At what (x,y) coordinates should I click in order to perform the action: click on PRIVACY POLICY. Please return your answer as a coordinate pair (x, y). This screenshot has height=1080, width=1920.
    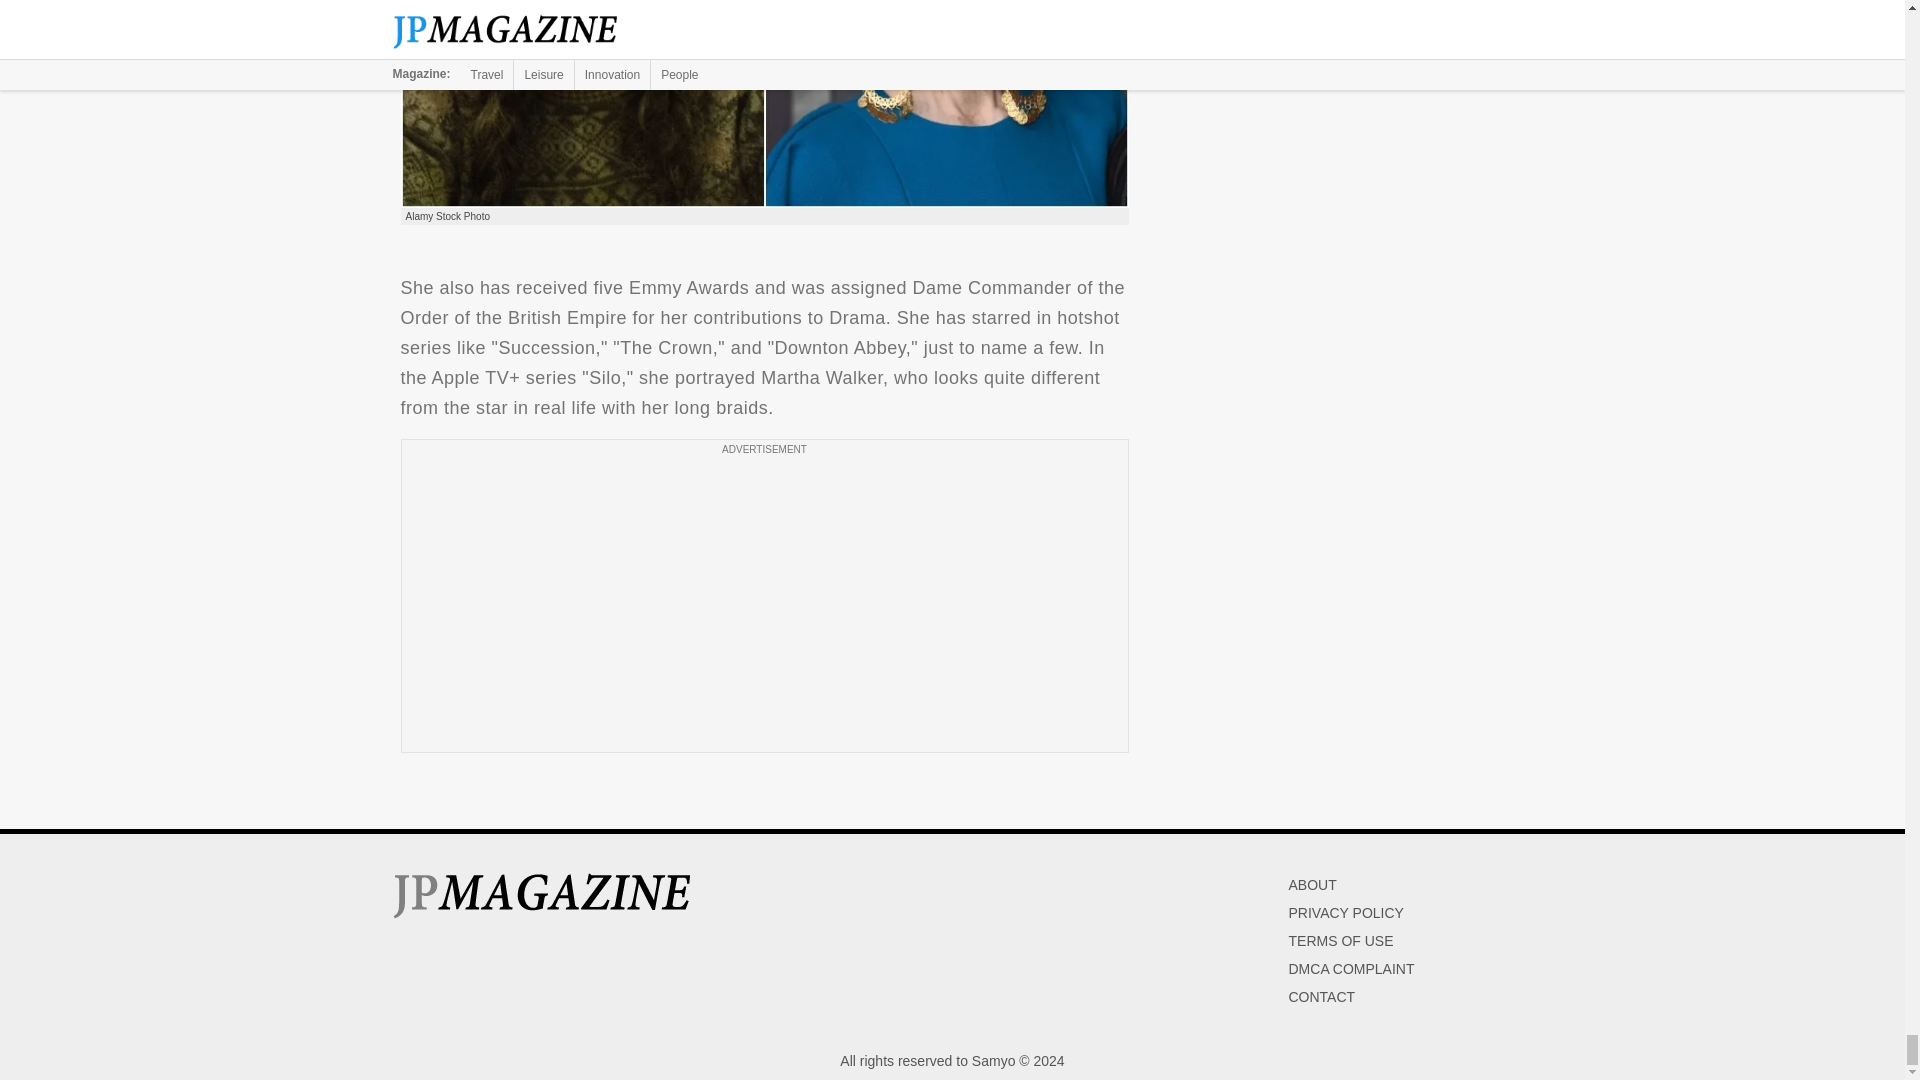
    Looking at the image, I should click on (1346, 913).